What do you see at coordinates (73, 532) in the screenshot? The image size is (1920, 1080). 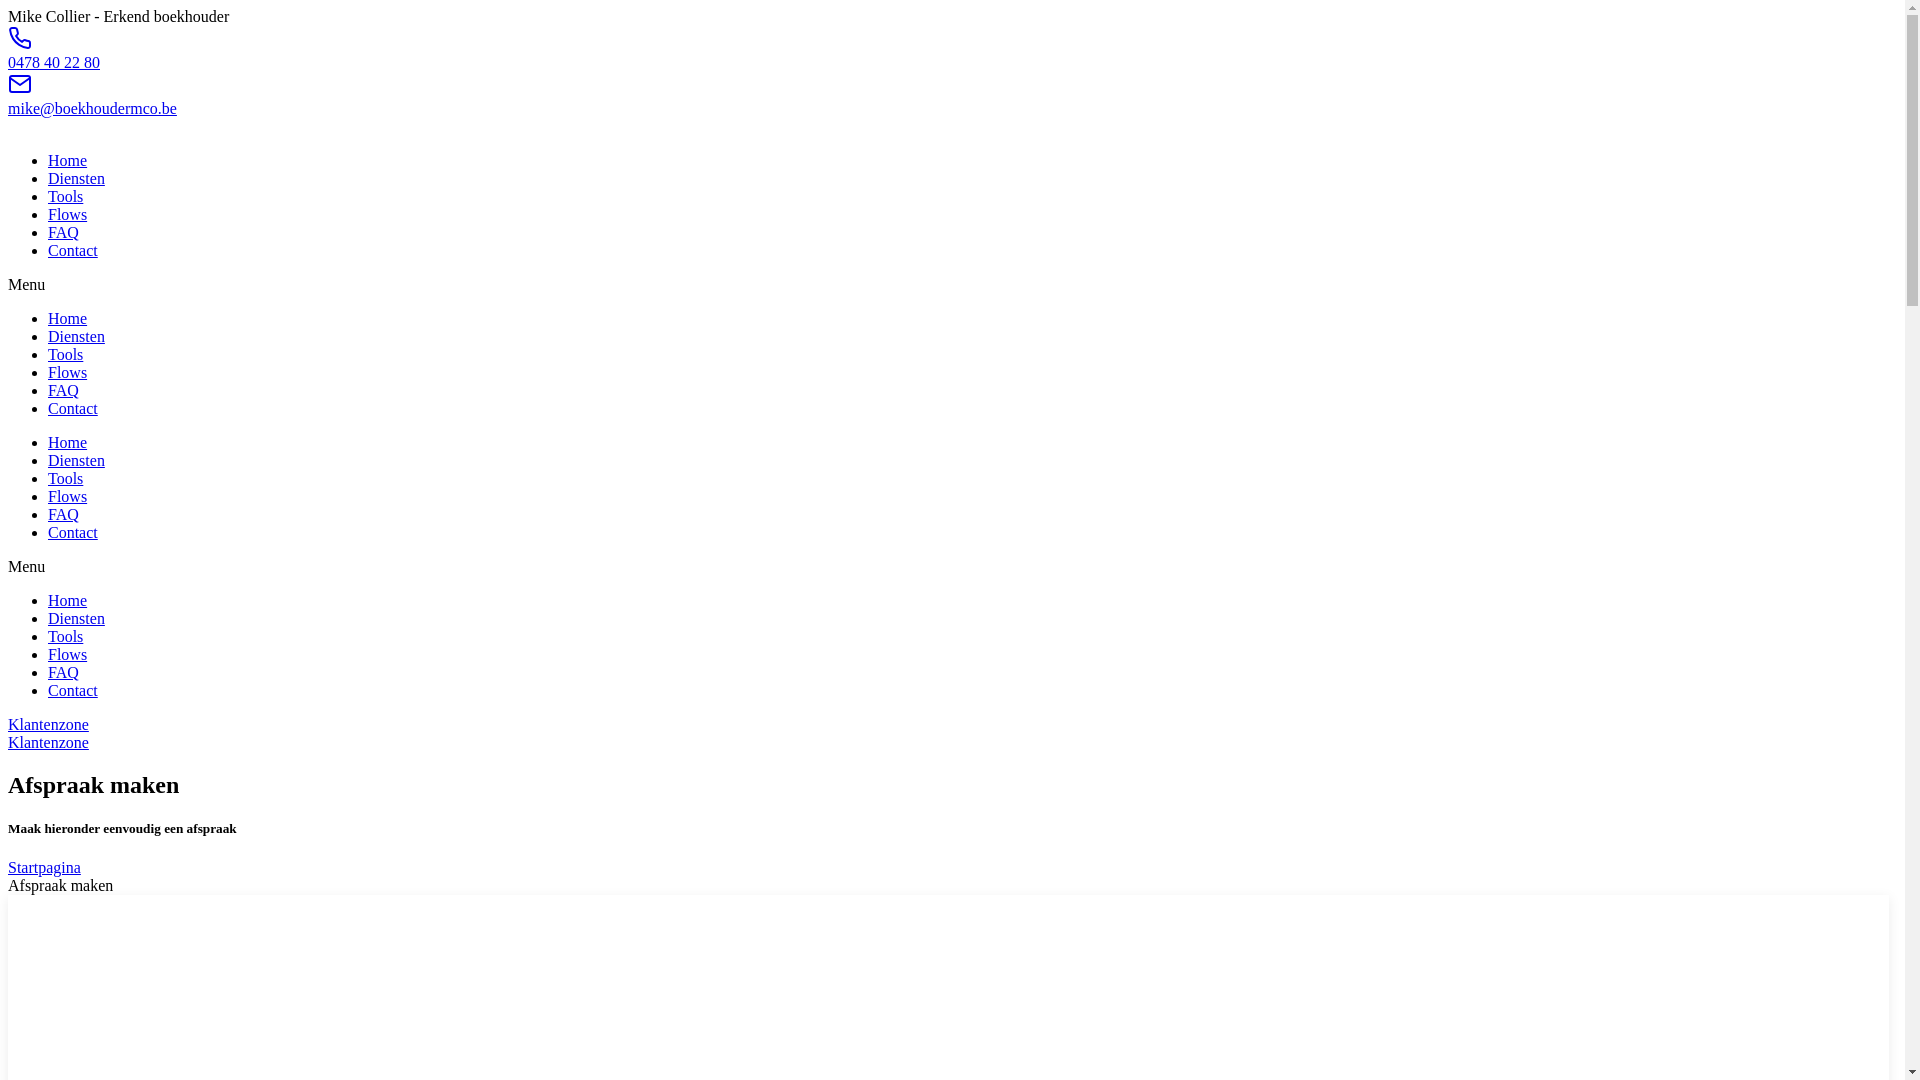 I see `Contact` at bounding box center [73, 532].